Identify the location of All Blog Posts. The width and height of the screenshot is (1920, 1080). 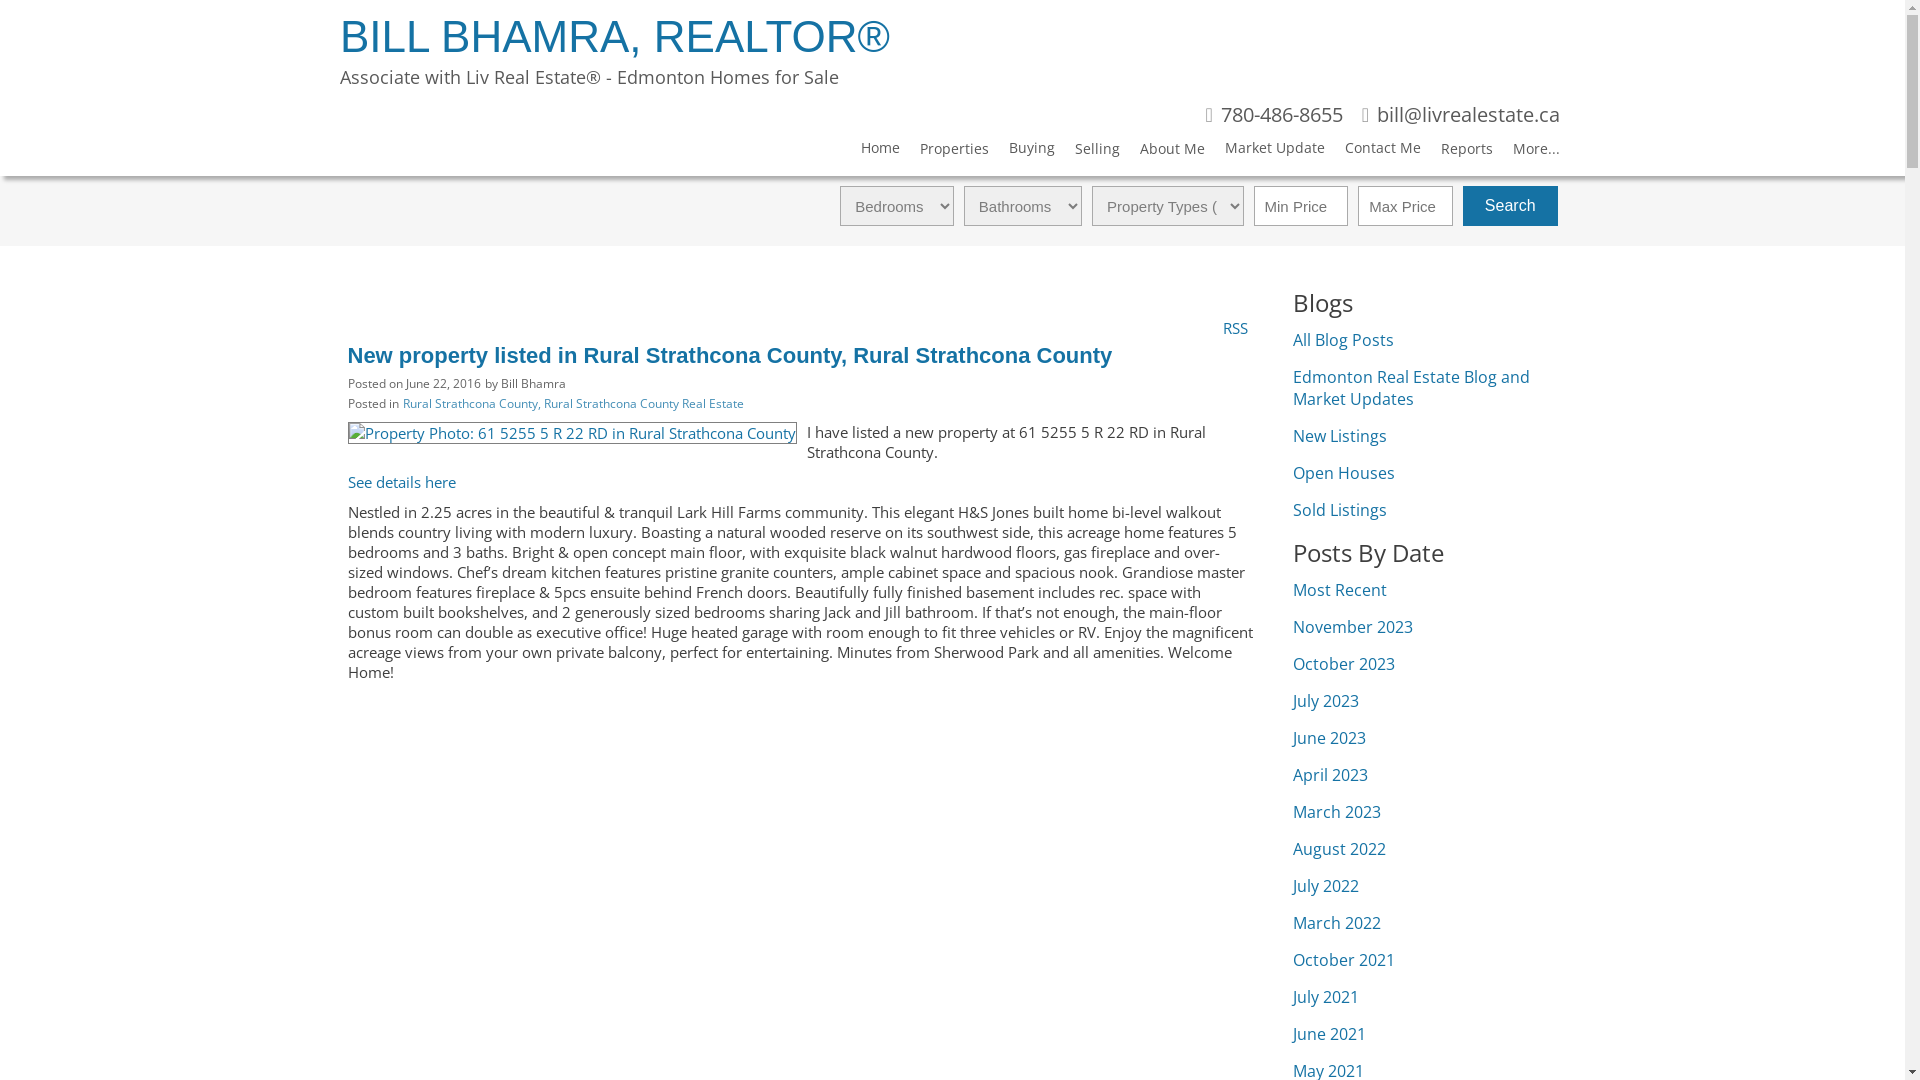
(1342, 340).